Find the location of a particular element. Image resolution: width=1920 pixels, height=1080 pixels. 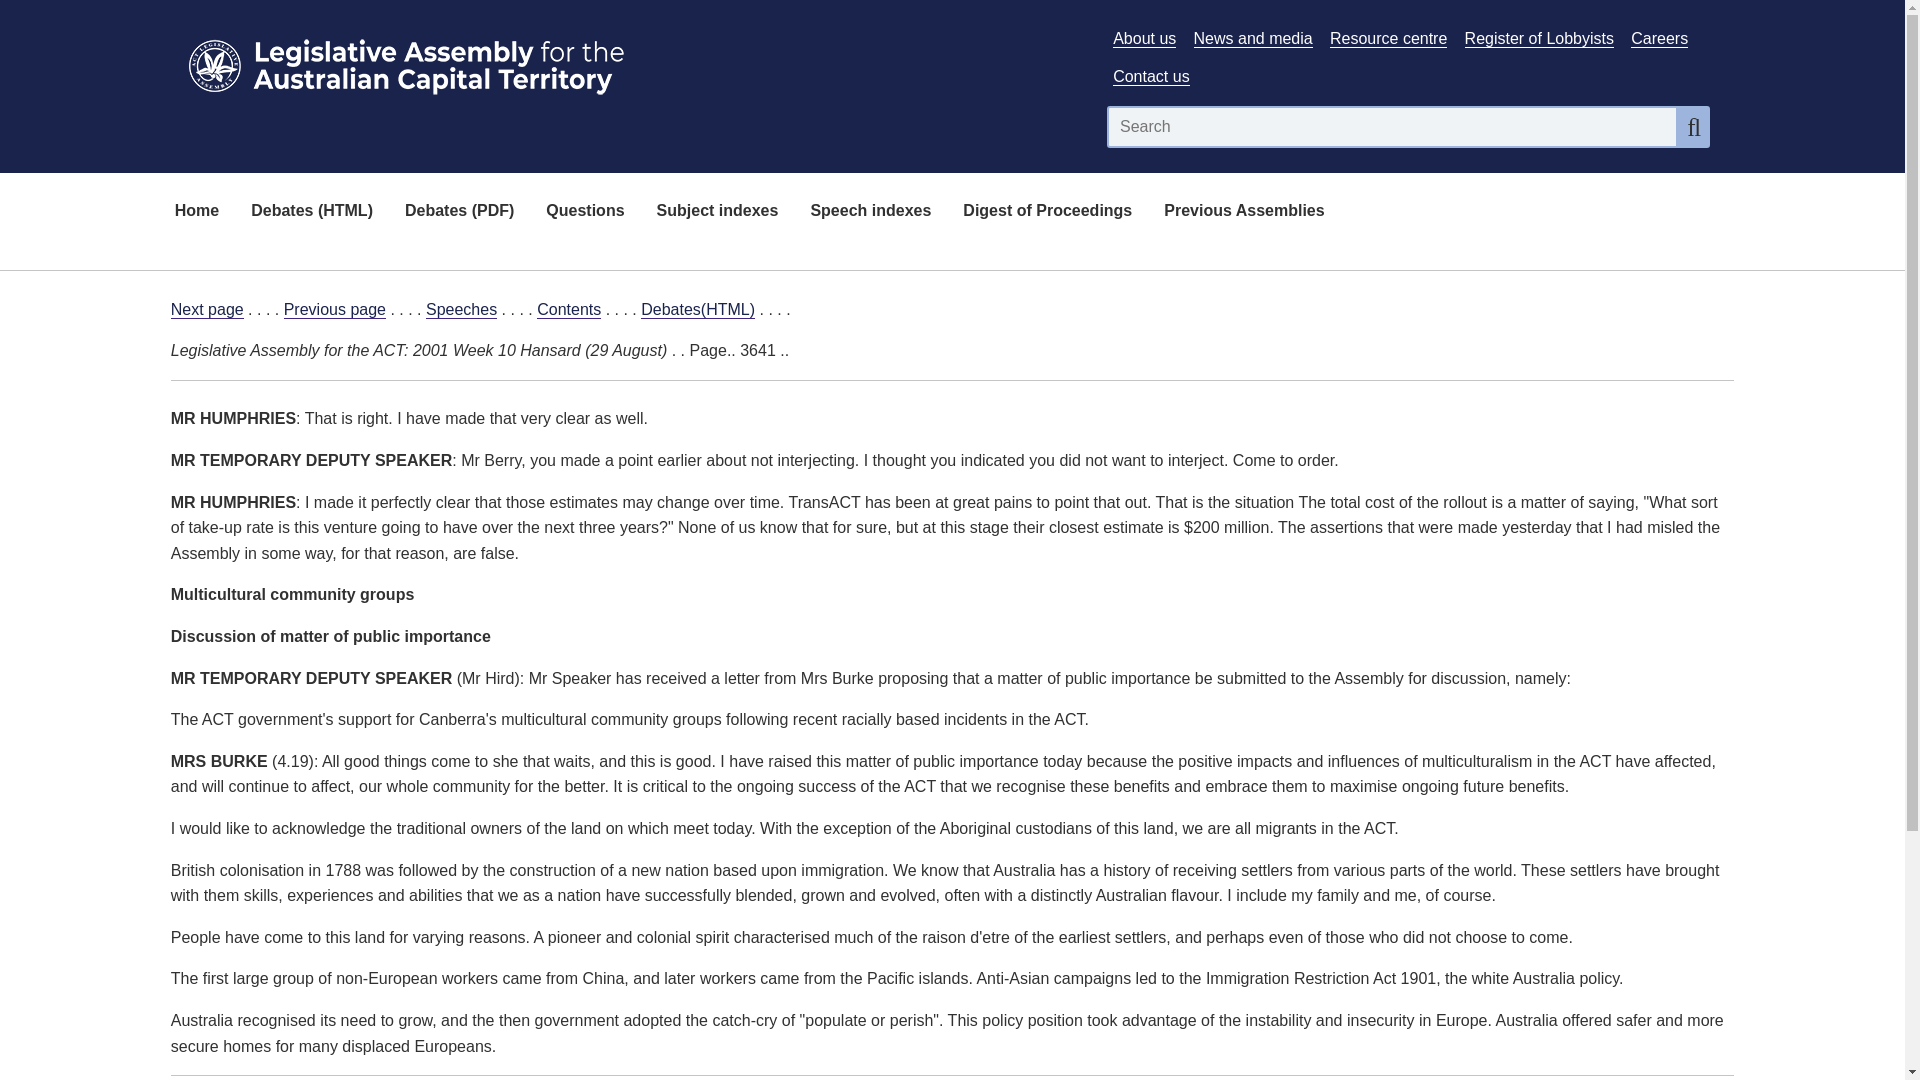

Register of Lobbyists is located at coordinates (1539, 38).